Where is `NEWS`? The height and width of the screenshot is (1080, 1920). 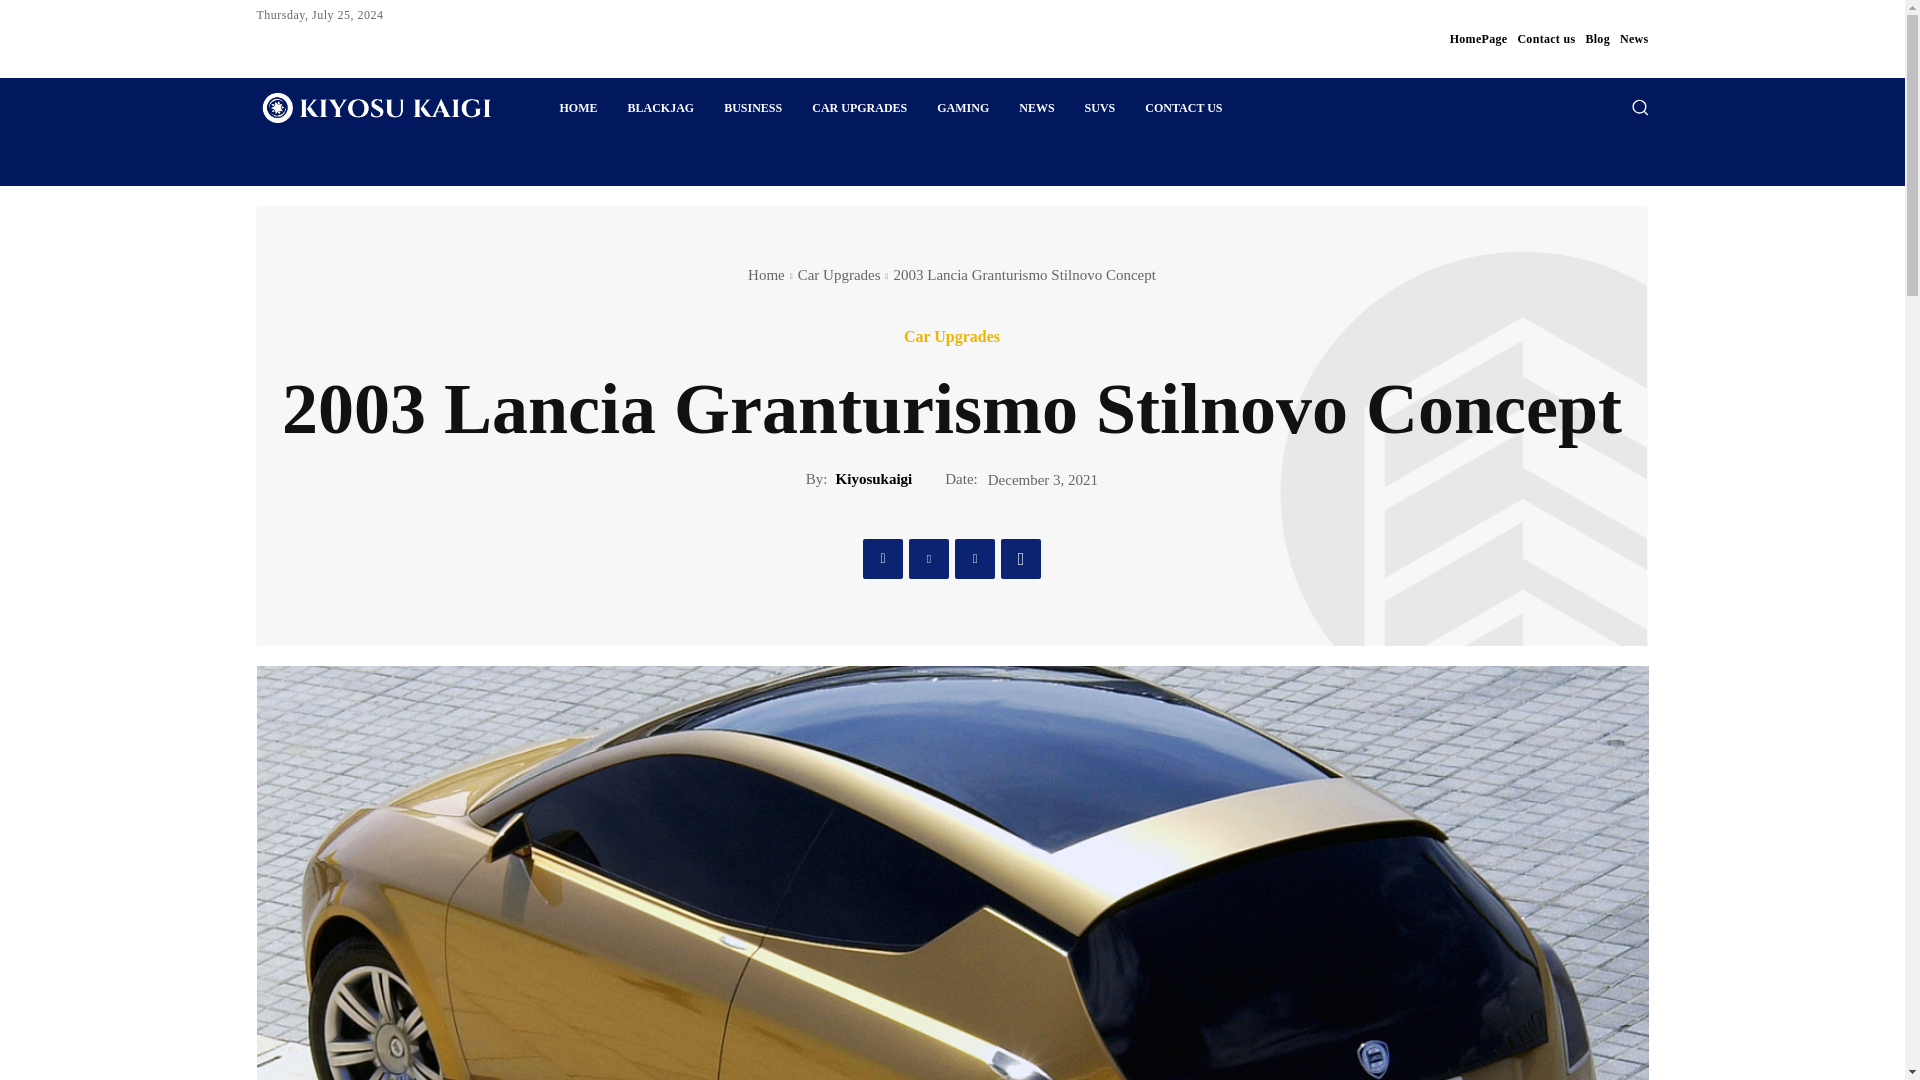
NEWS is located at coordinates (1036, 108).